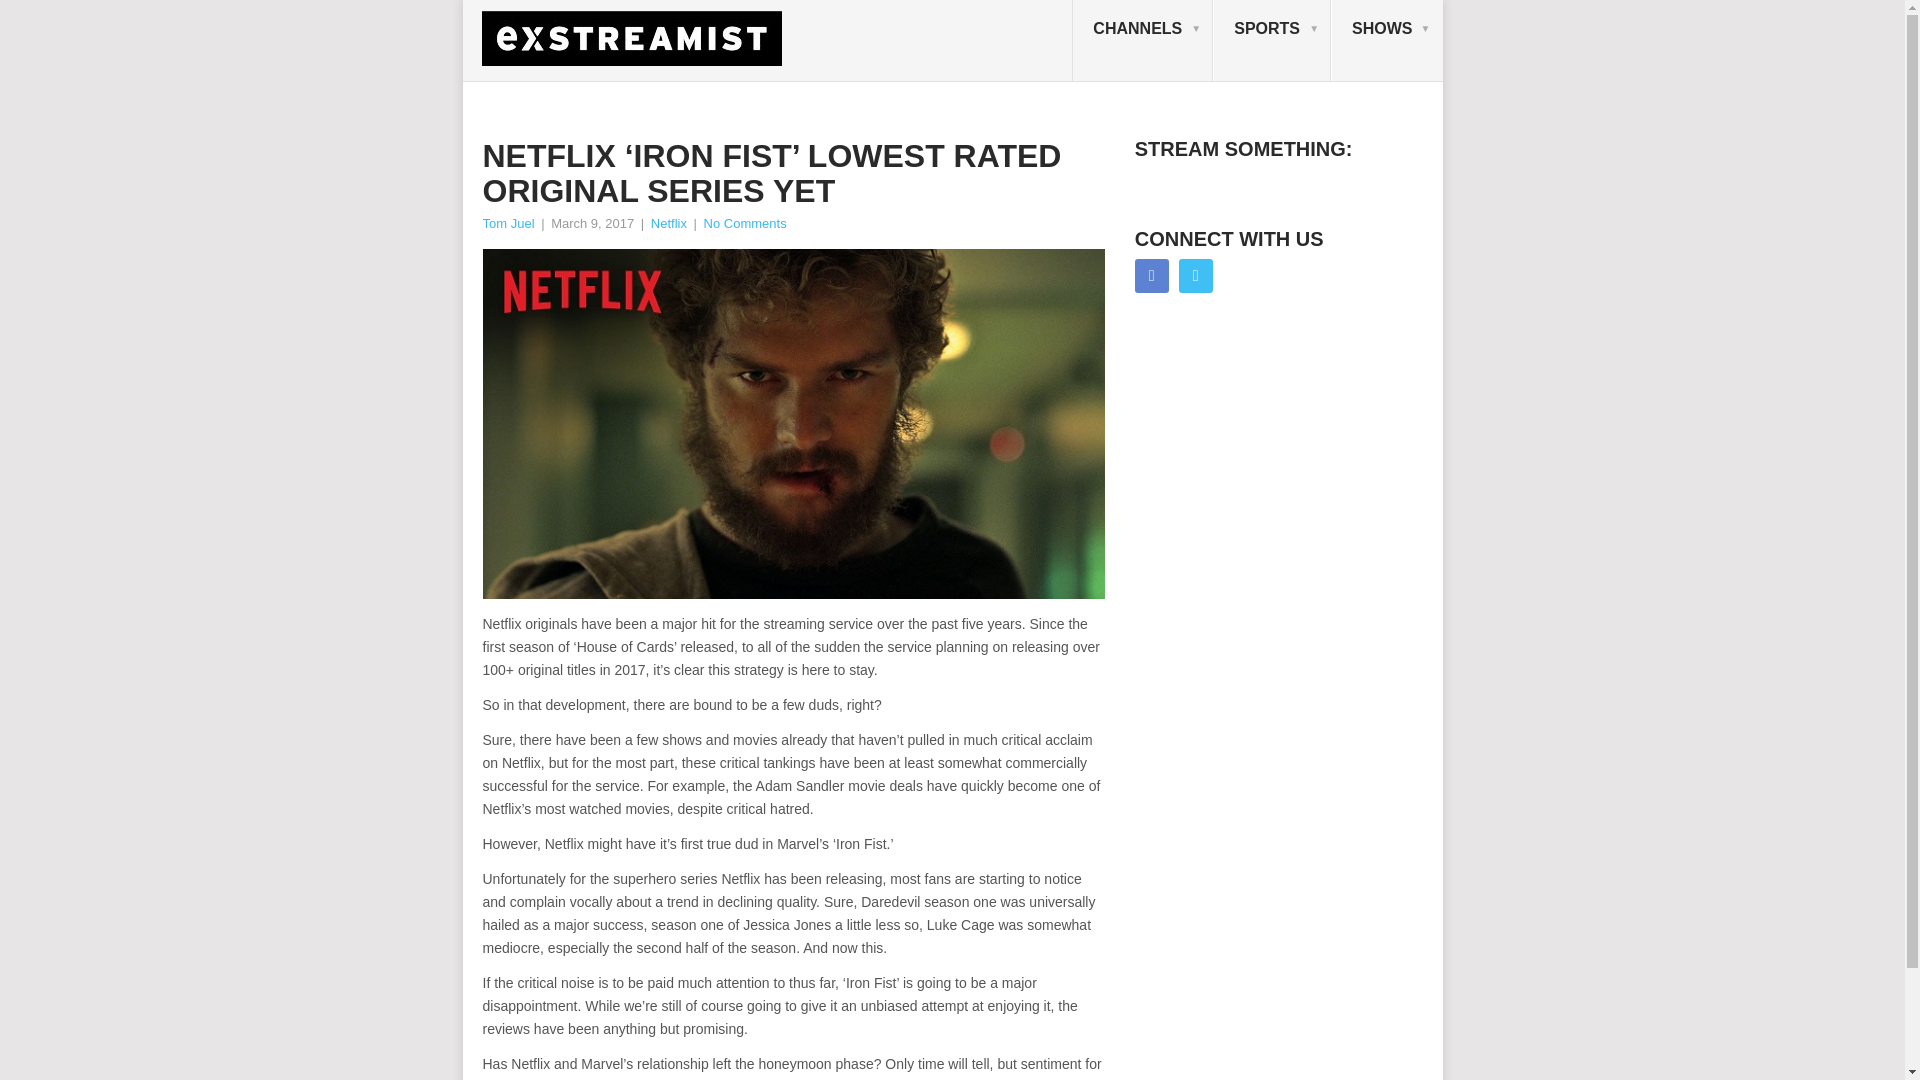 Image resolution: width=1920 pixels, height=1080 pixels. Describe the element at coordinates (1142, 41) in the screenshot. I see `Watch TV Channels Online` at that location.